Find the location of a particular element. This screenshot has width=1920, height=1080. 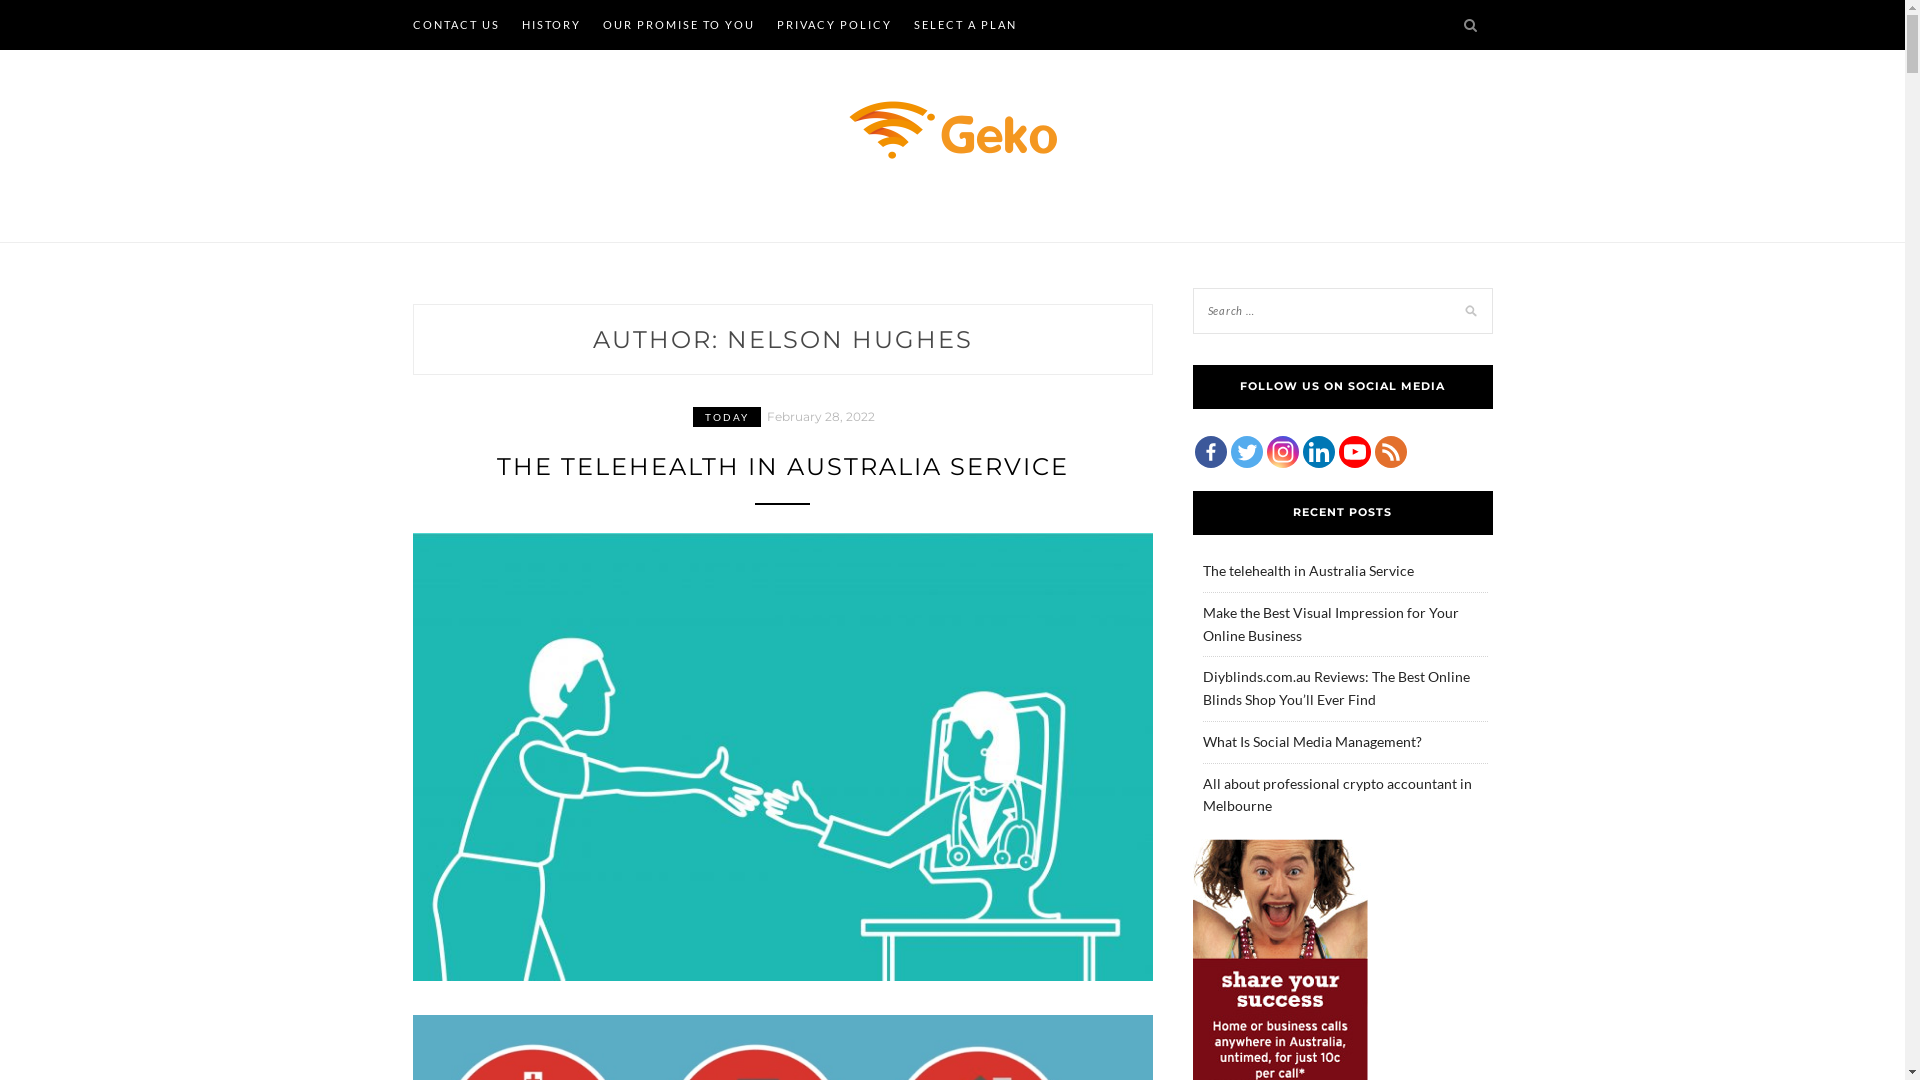

Youtube is located at coordinates (1354, 452).